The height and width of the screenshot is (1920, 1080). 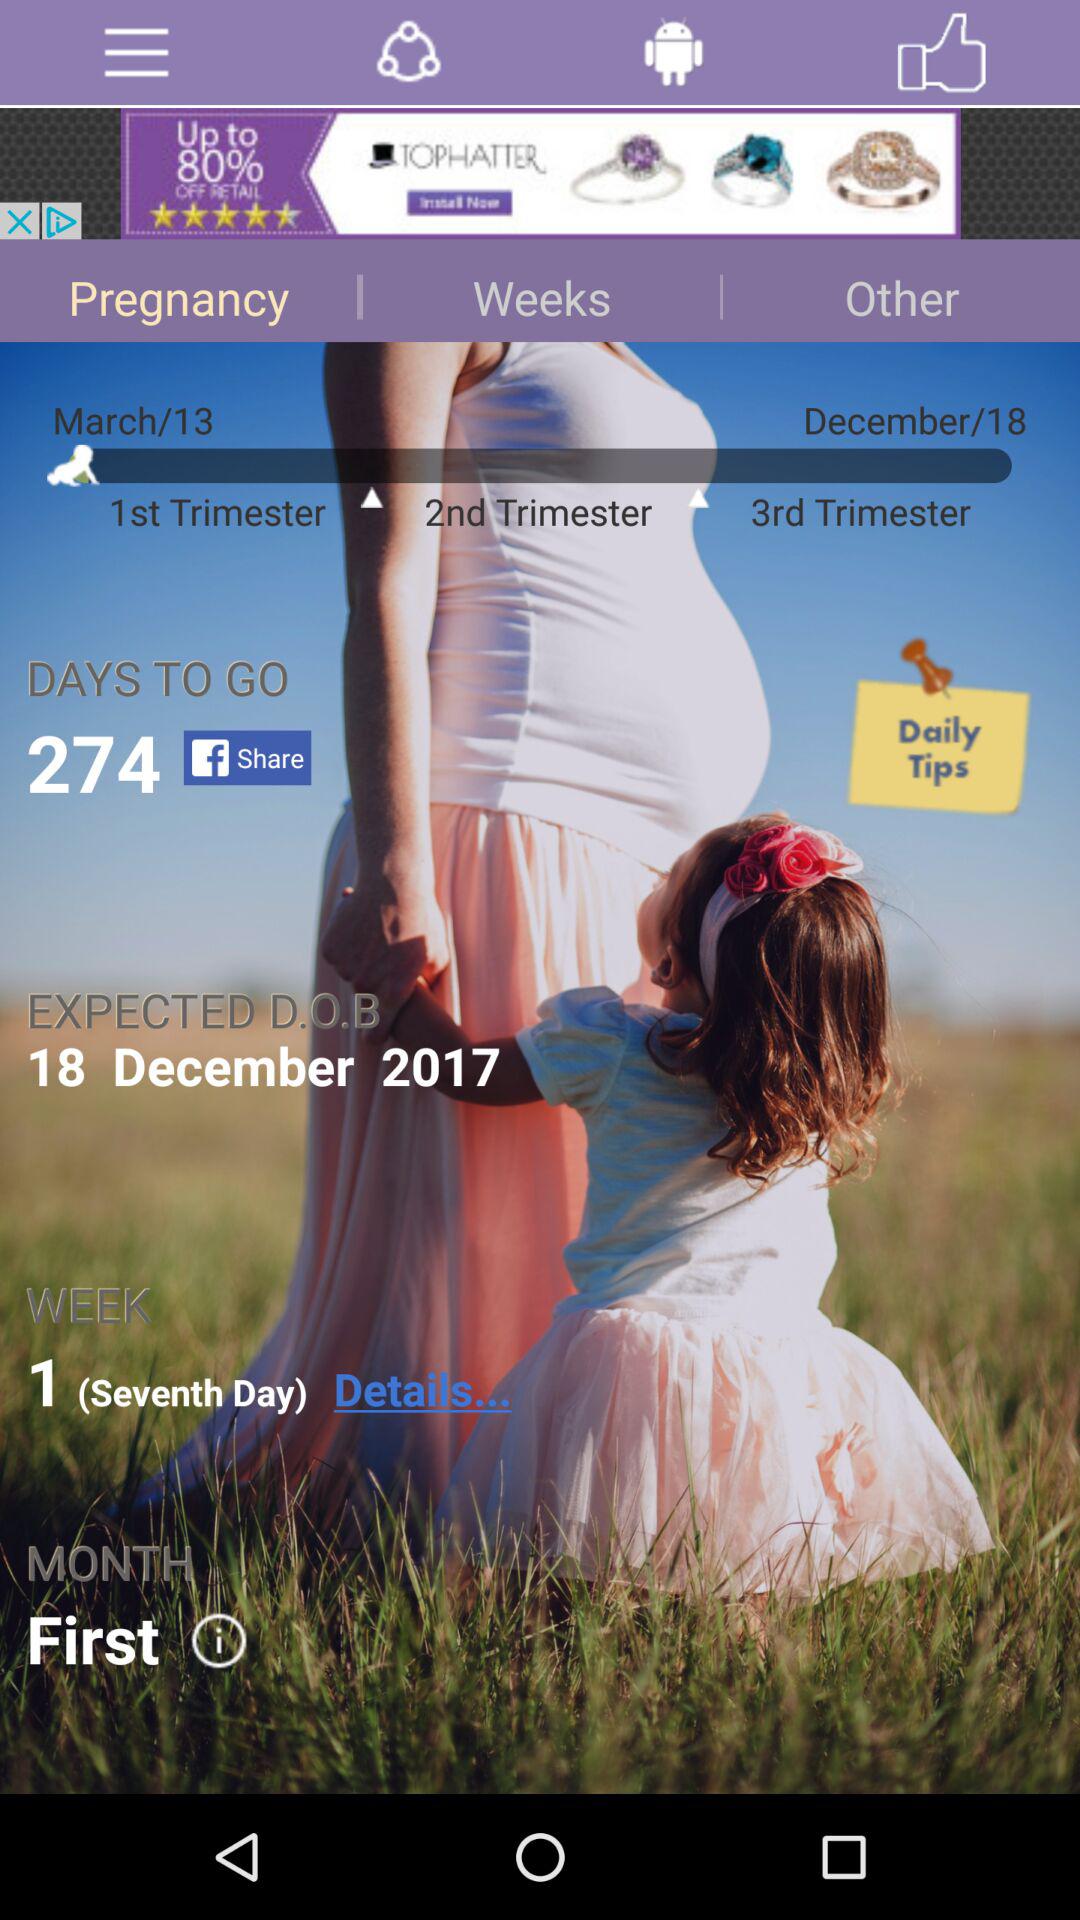 I want to click on select option, so click(x=206, y=1640).